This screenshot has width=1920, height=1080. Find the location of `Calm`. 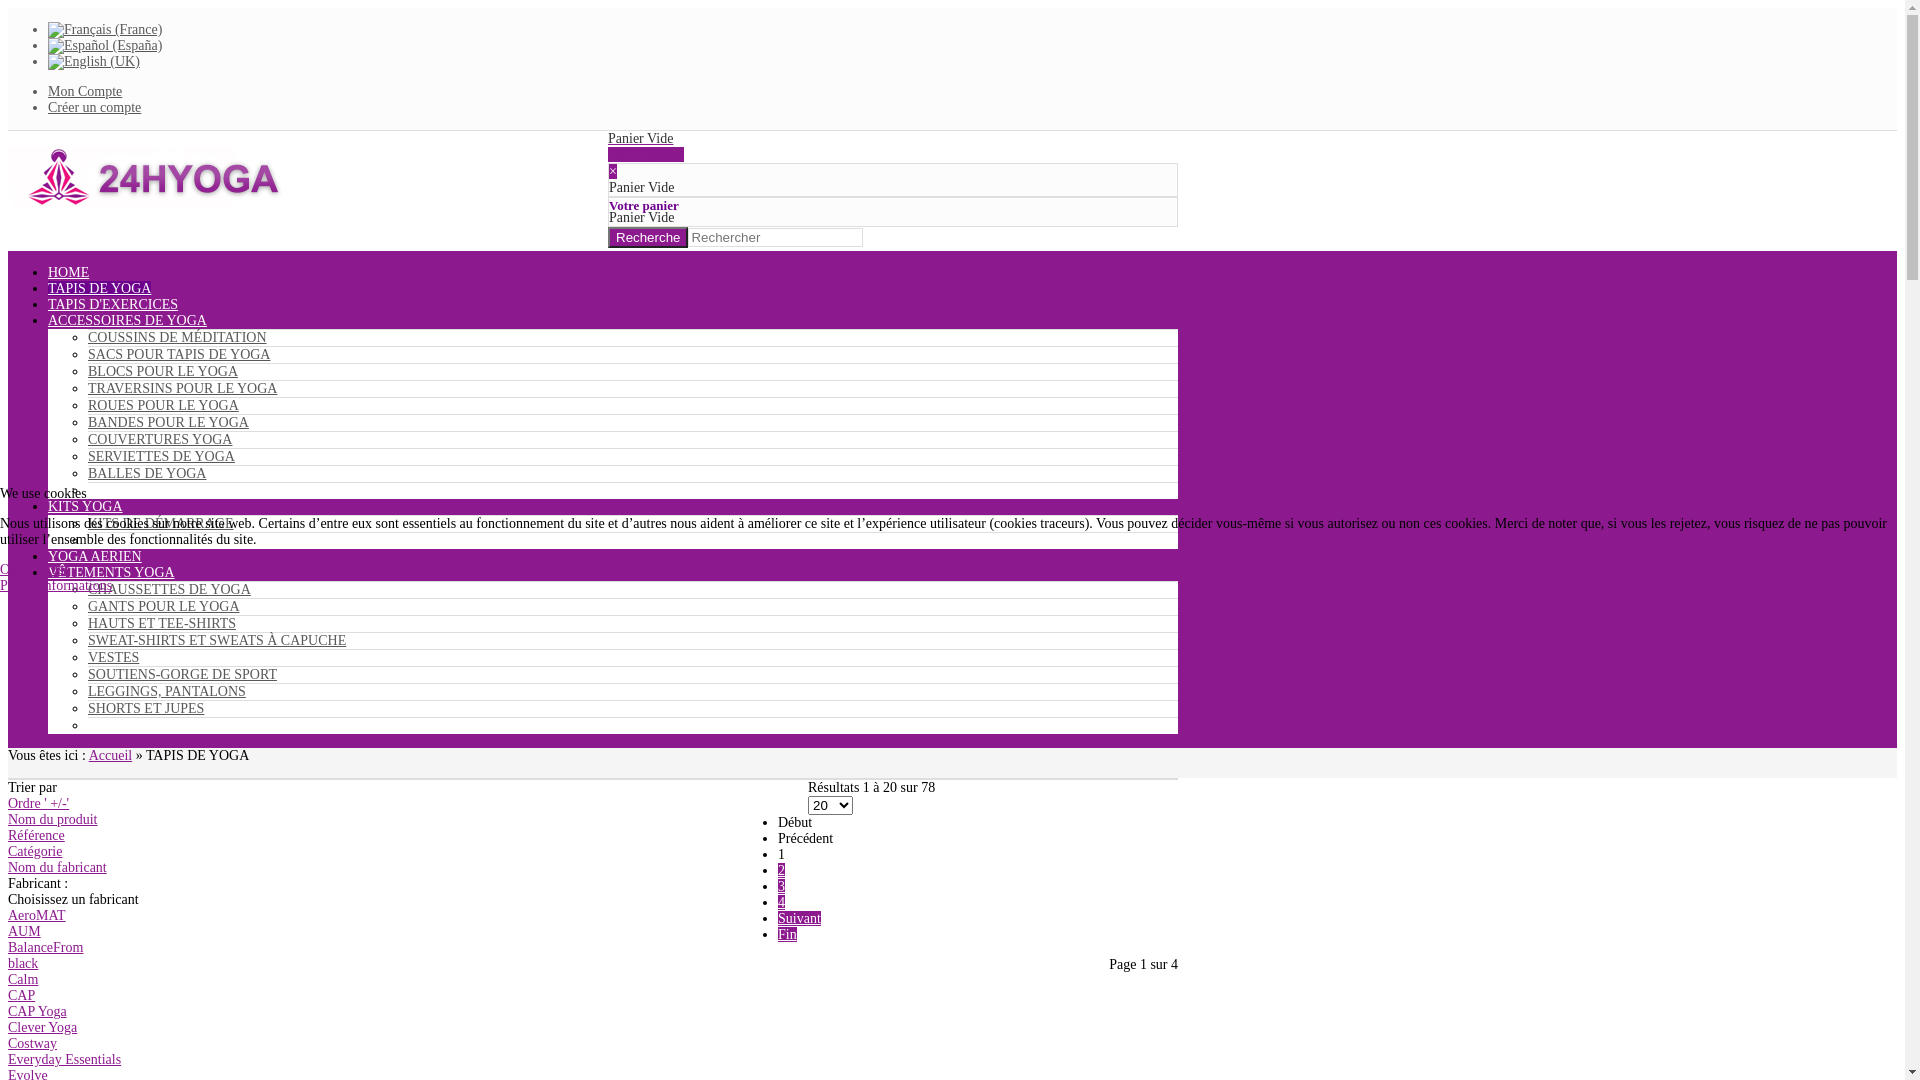

Calm is located at coordinates (23, 980).